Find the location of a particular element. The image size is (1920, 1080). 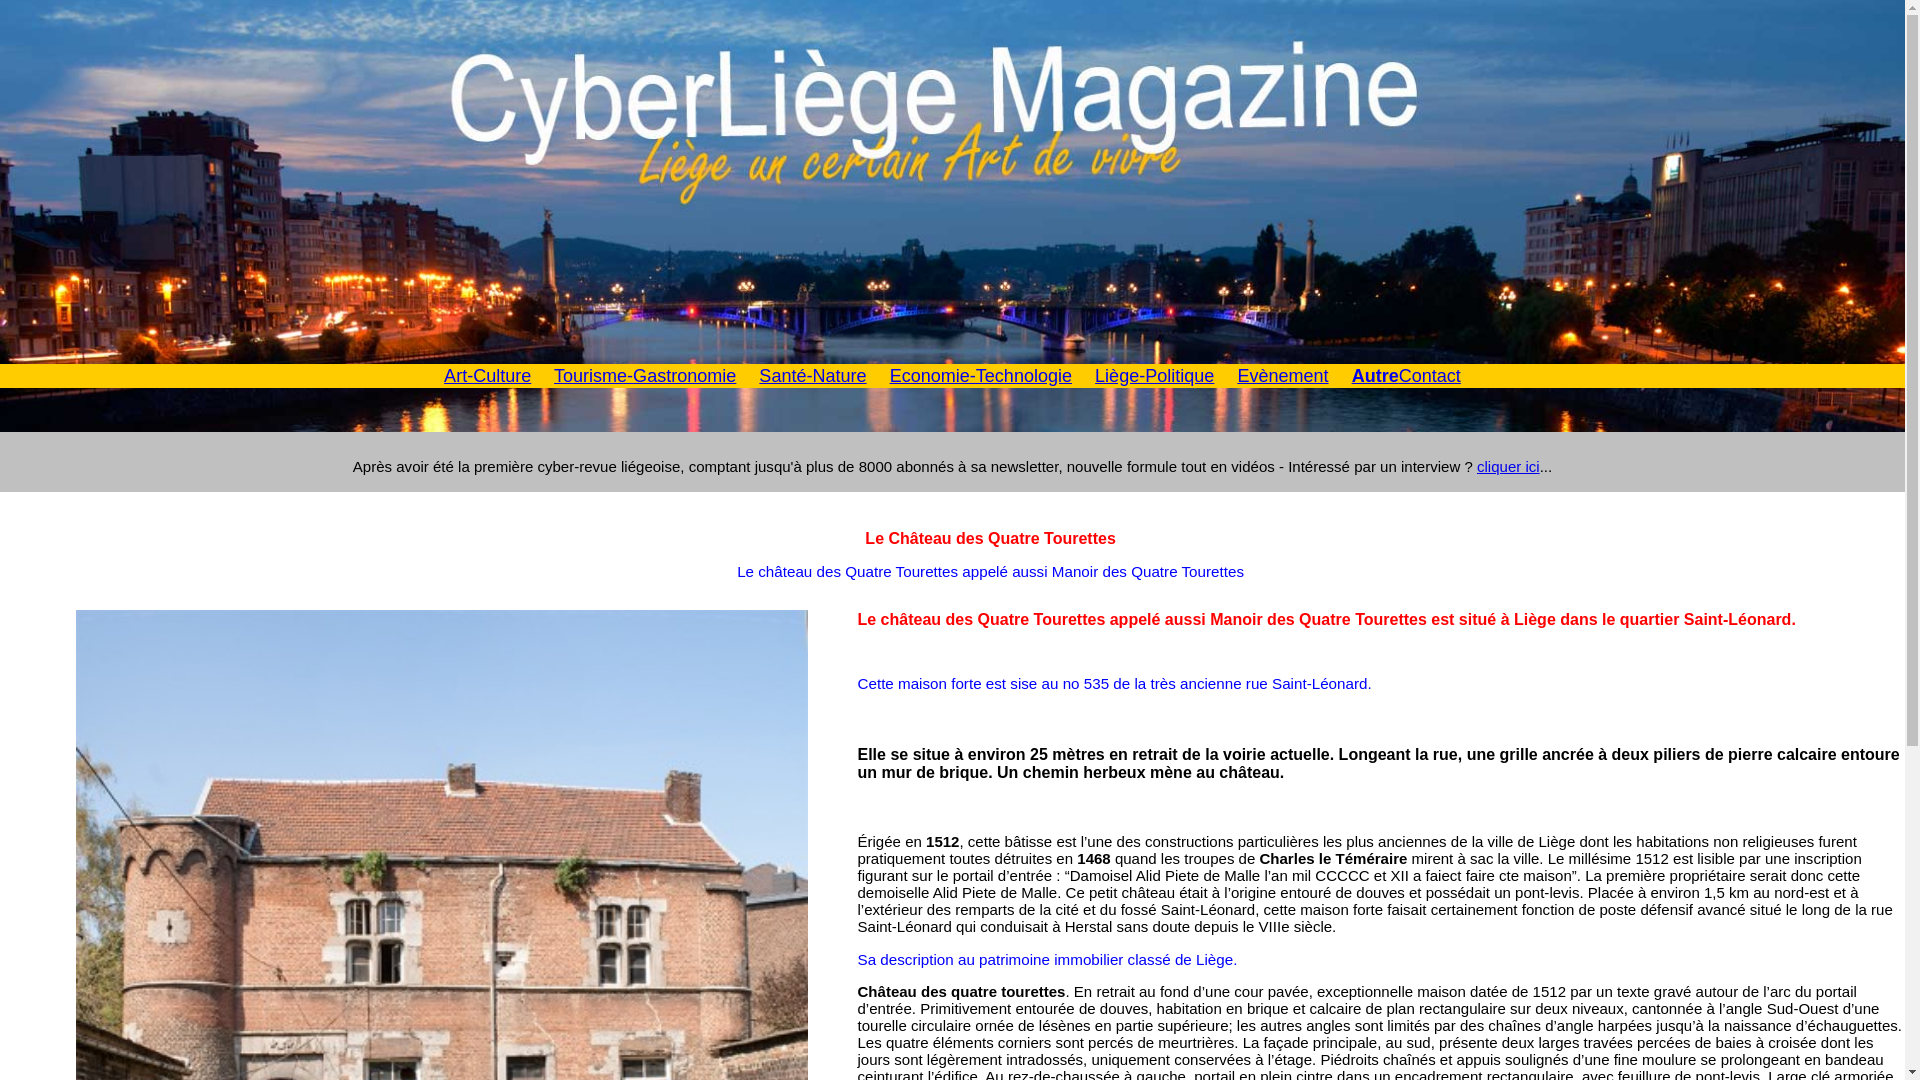

Tourisme-Gastronomie is located at coordinates (645, 376).